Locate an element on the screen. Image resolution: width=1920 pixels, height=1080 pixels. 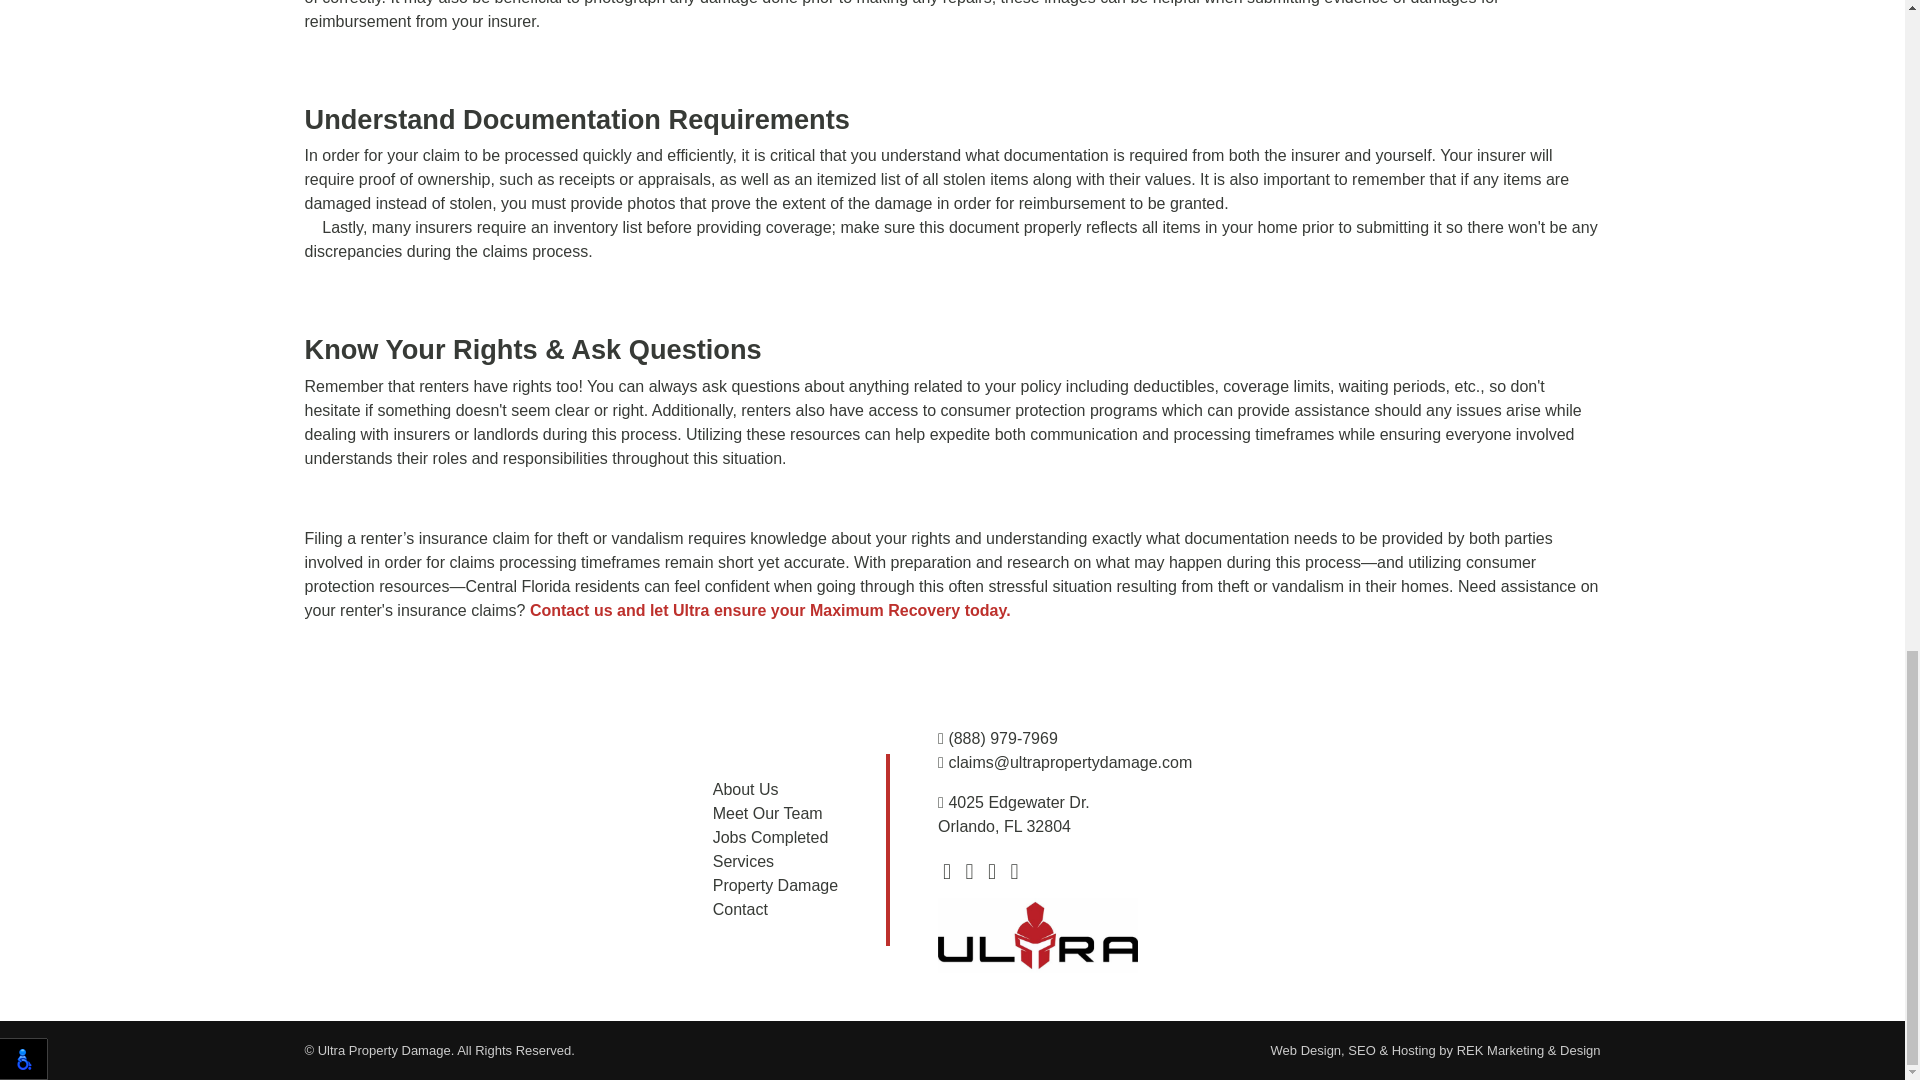
About Us is located at coordinates (746, 789).